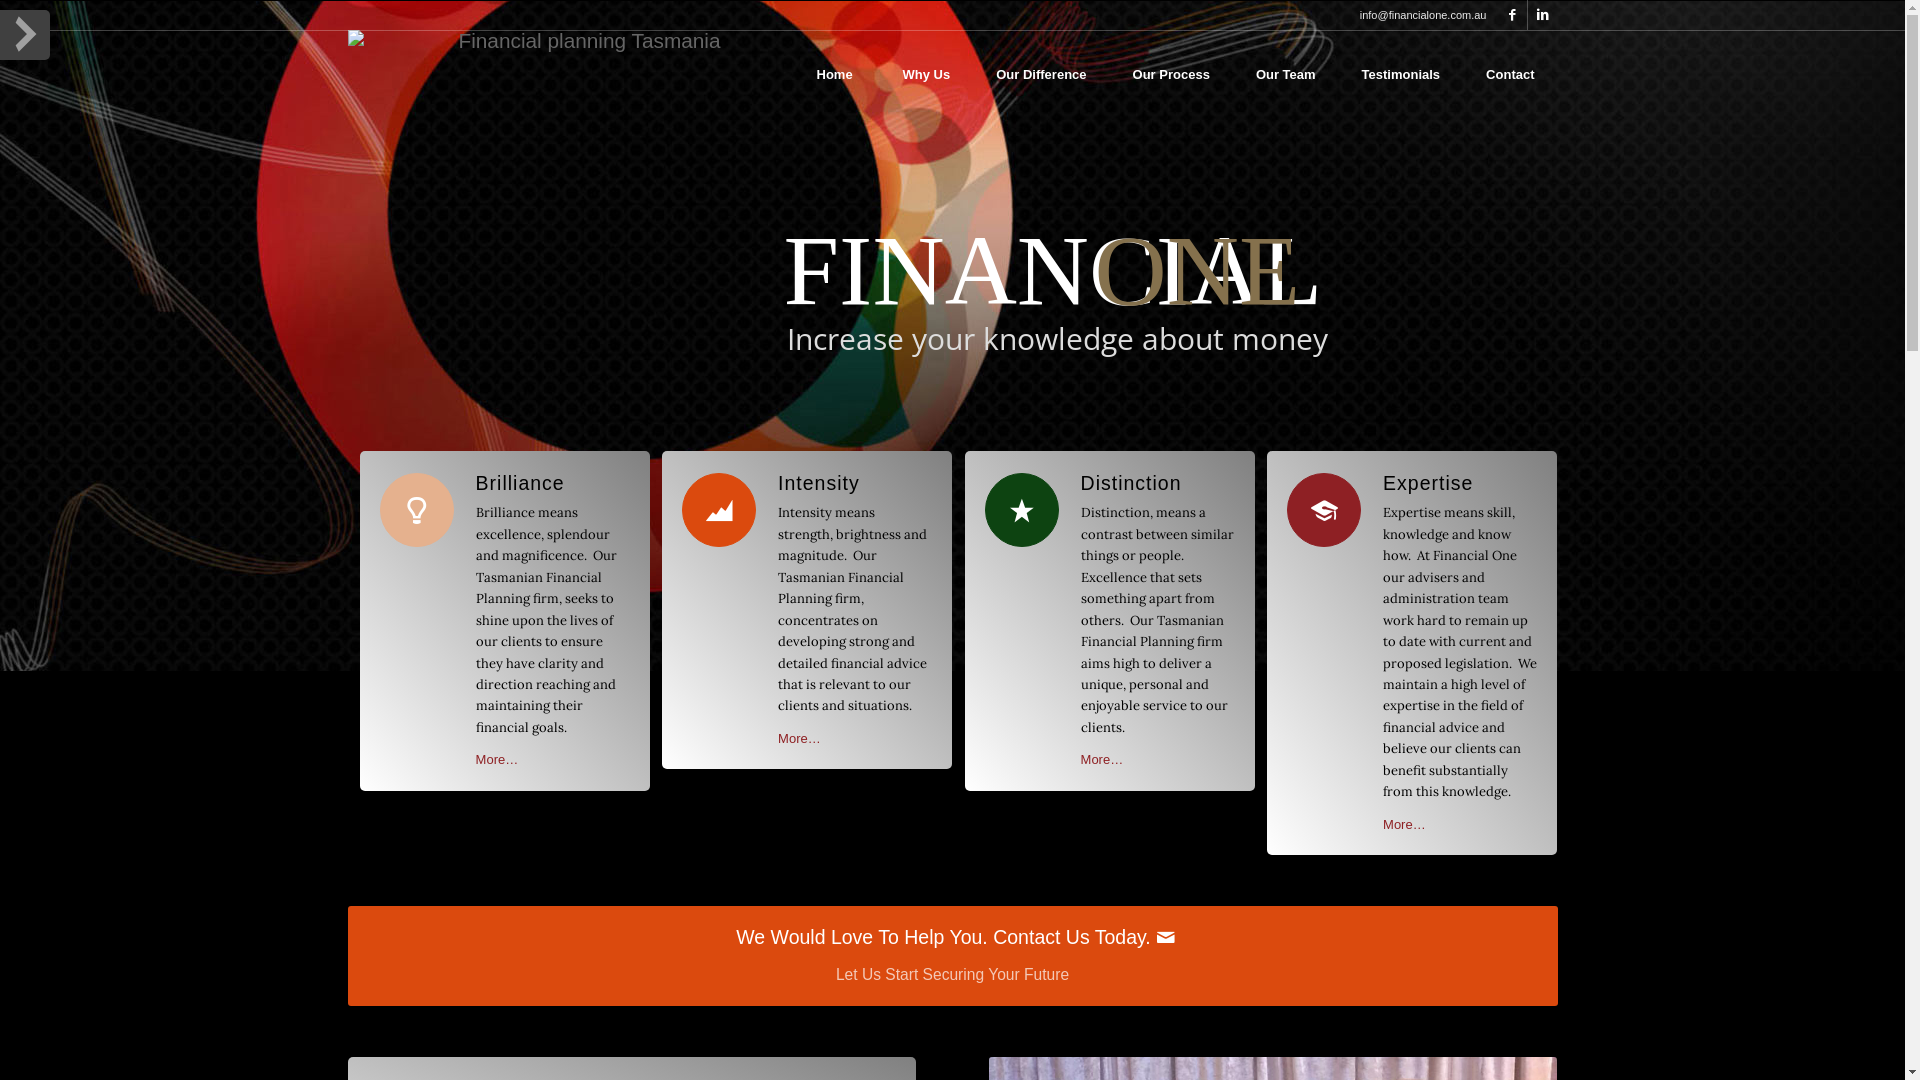 The image size is (1920, 1080). What do you see at coordinates (1402, 75) in the screenshot?
I see `Testimonials` at bounding box center [1402, 75].